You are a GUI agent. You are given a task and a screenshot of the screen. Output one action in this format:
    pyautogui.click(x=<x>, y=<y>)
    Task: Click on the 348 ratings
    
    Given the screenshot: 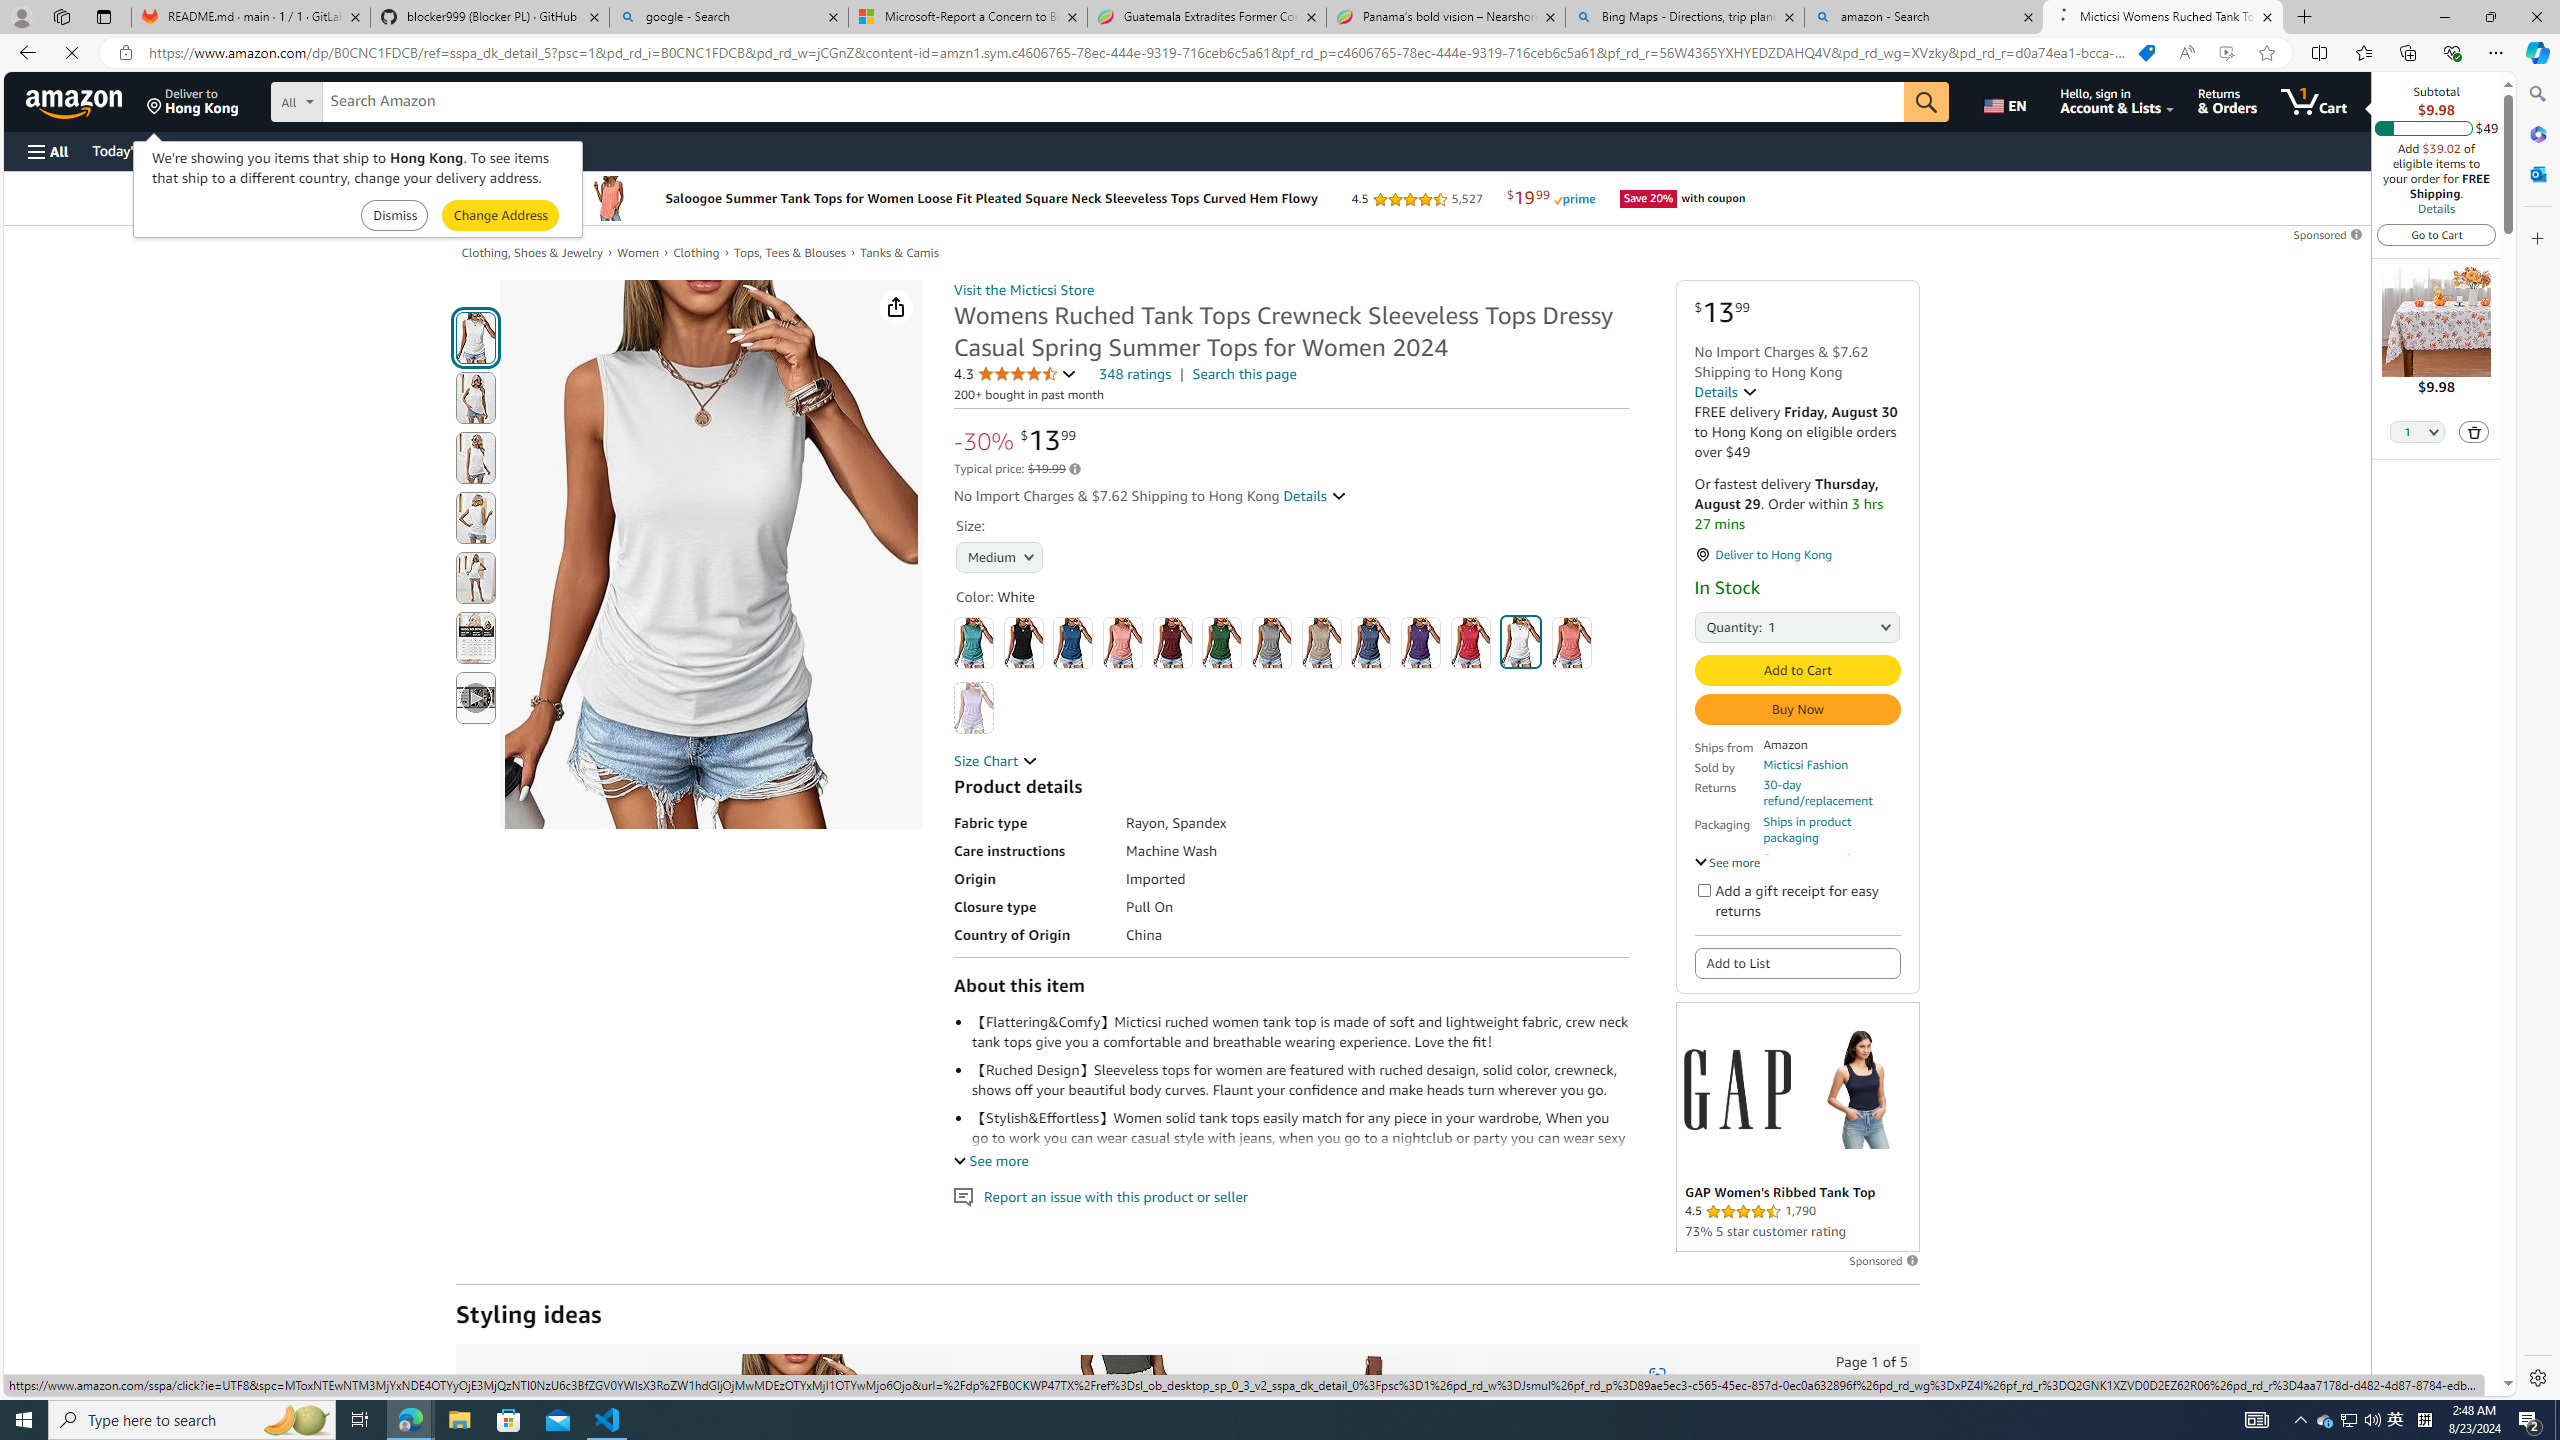 What is the action you would take?
    pyautogui.click(x=1135, y=374)
    